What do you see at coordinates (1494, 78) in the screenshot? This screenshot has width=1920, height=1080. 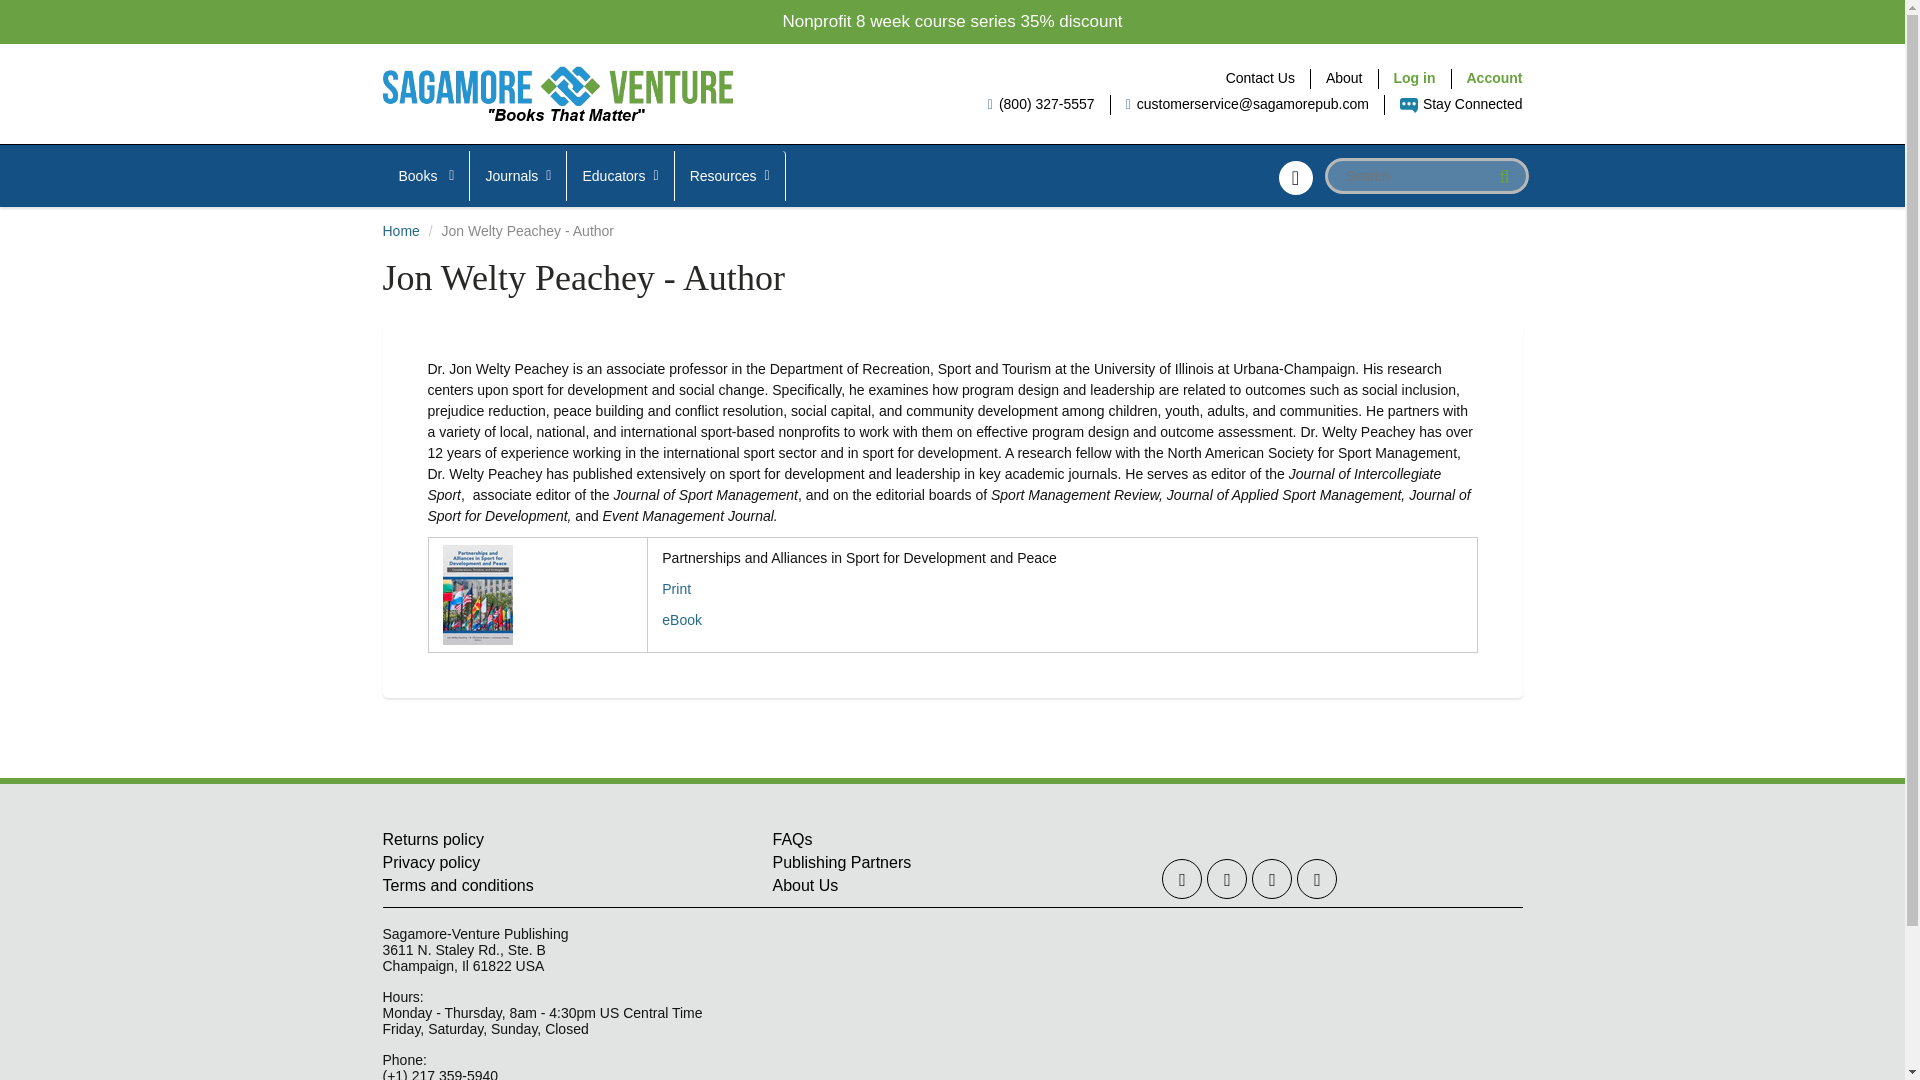 I see `Account` at bounding box center [1494, 78].